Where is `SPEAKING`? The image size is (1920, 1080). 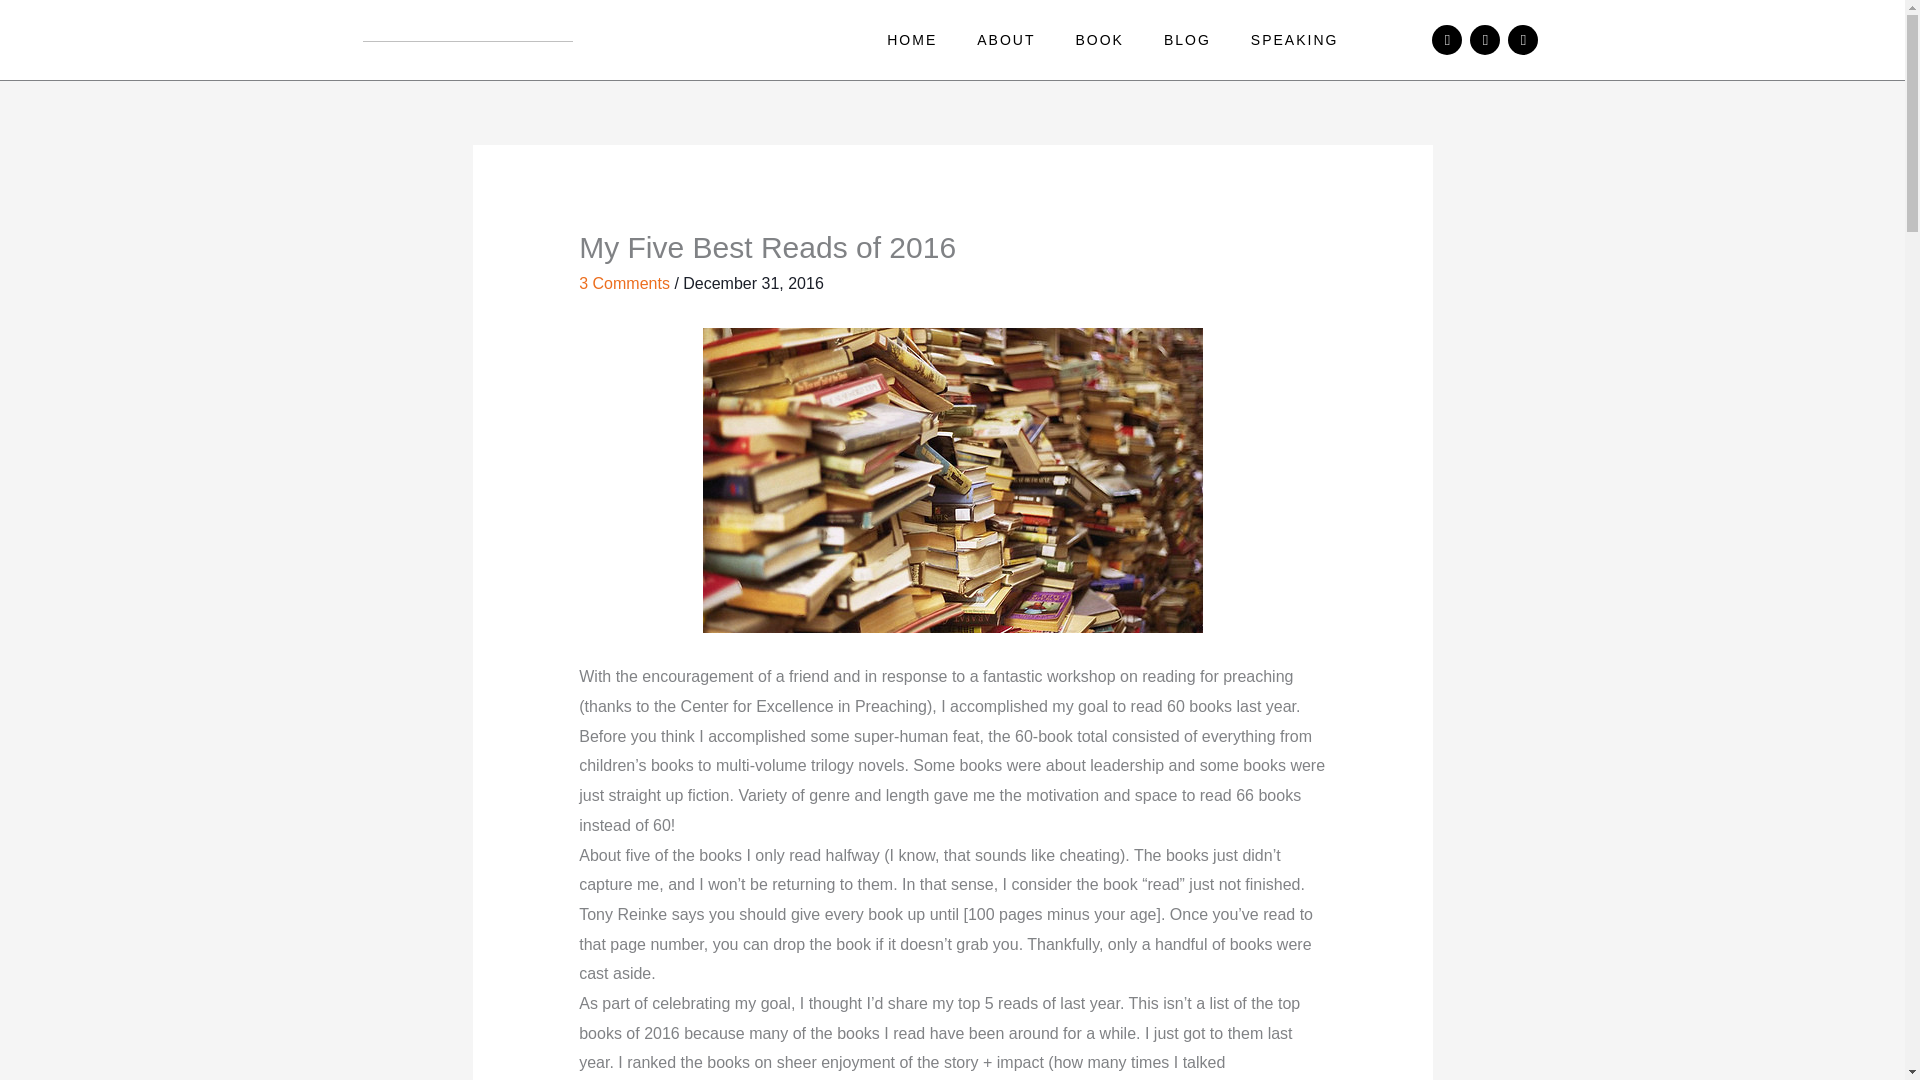
SPEAKING is located at coordinates (1294, 40).